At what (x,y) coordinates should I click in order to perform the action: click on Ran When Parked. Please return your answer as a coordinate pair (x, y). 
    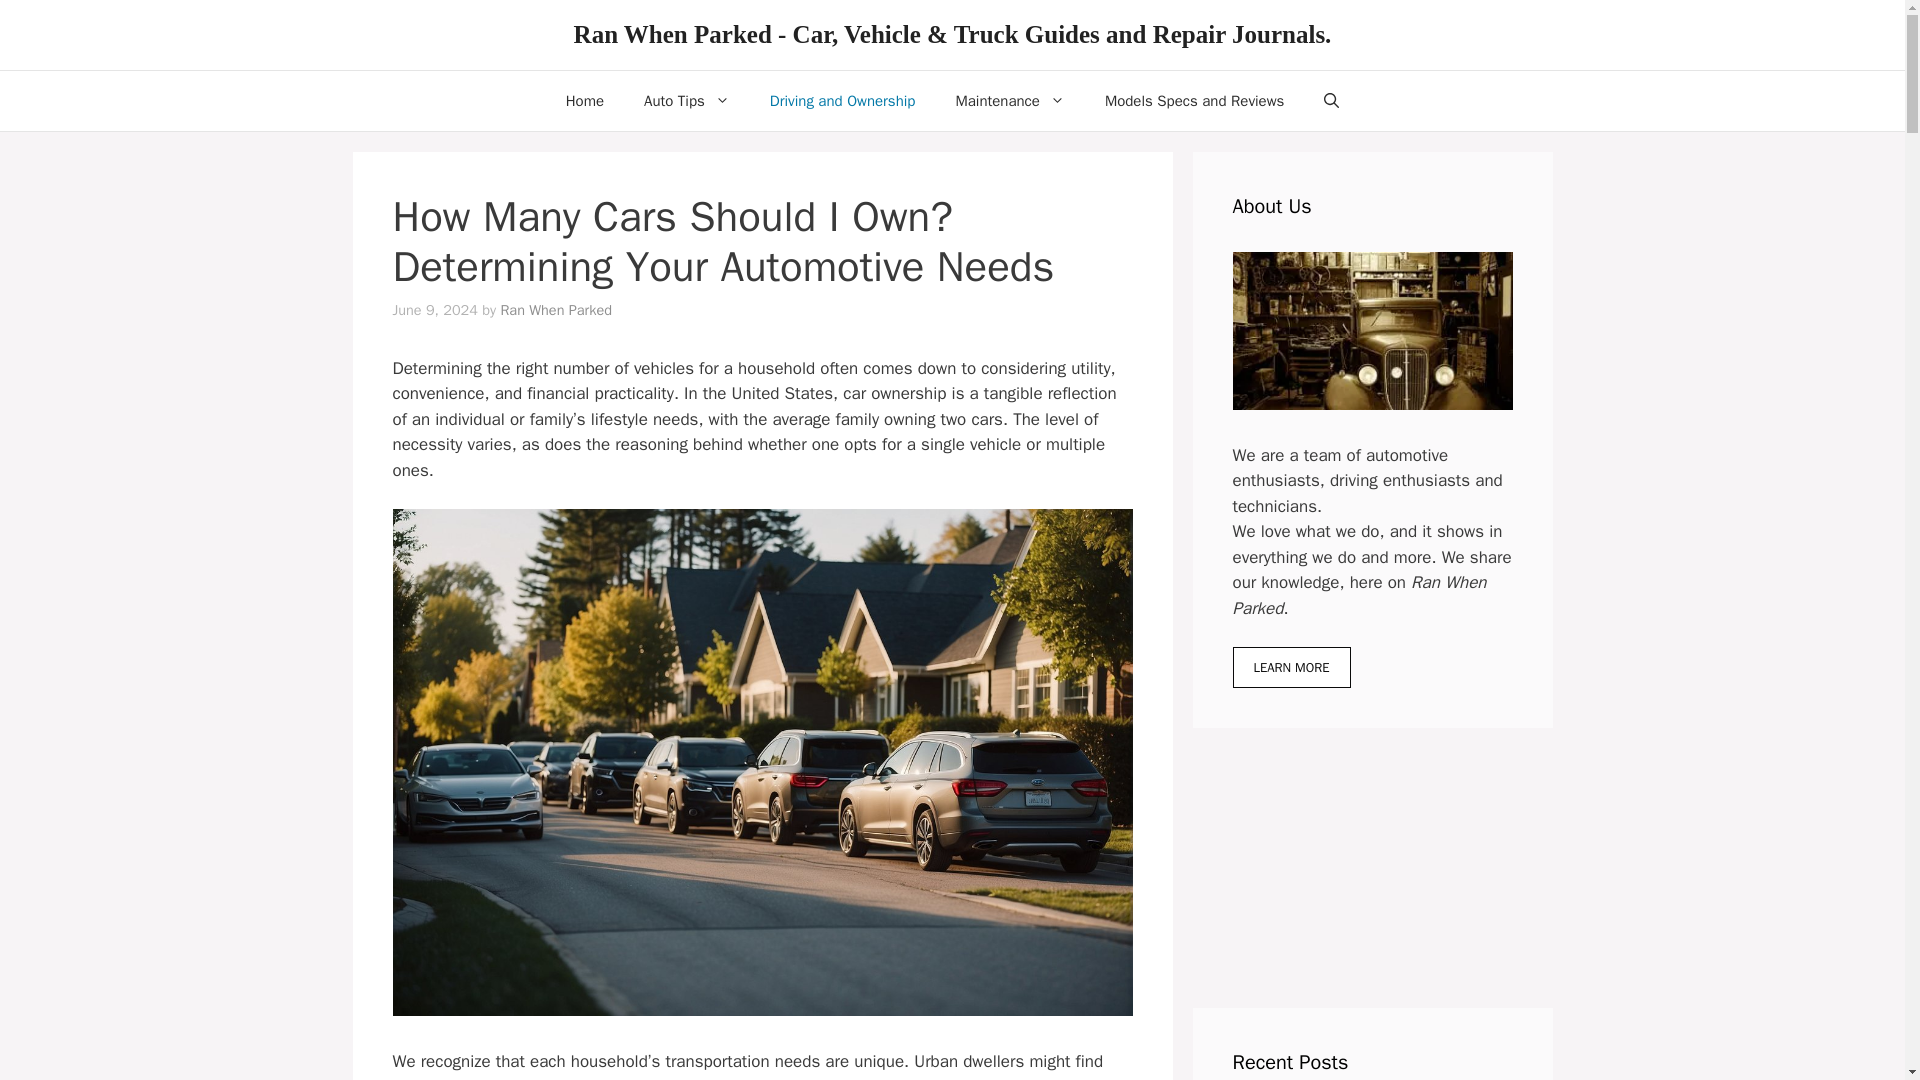
    Looking at the image, I should click on (556, 310).